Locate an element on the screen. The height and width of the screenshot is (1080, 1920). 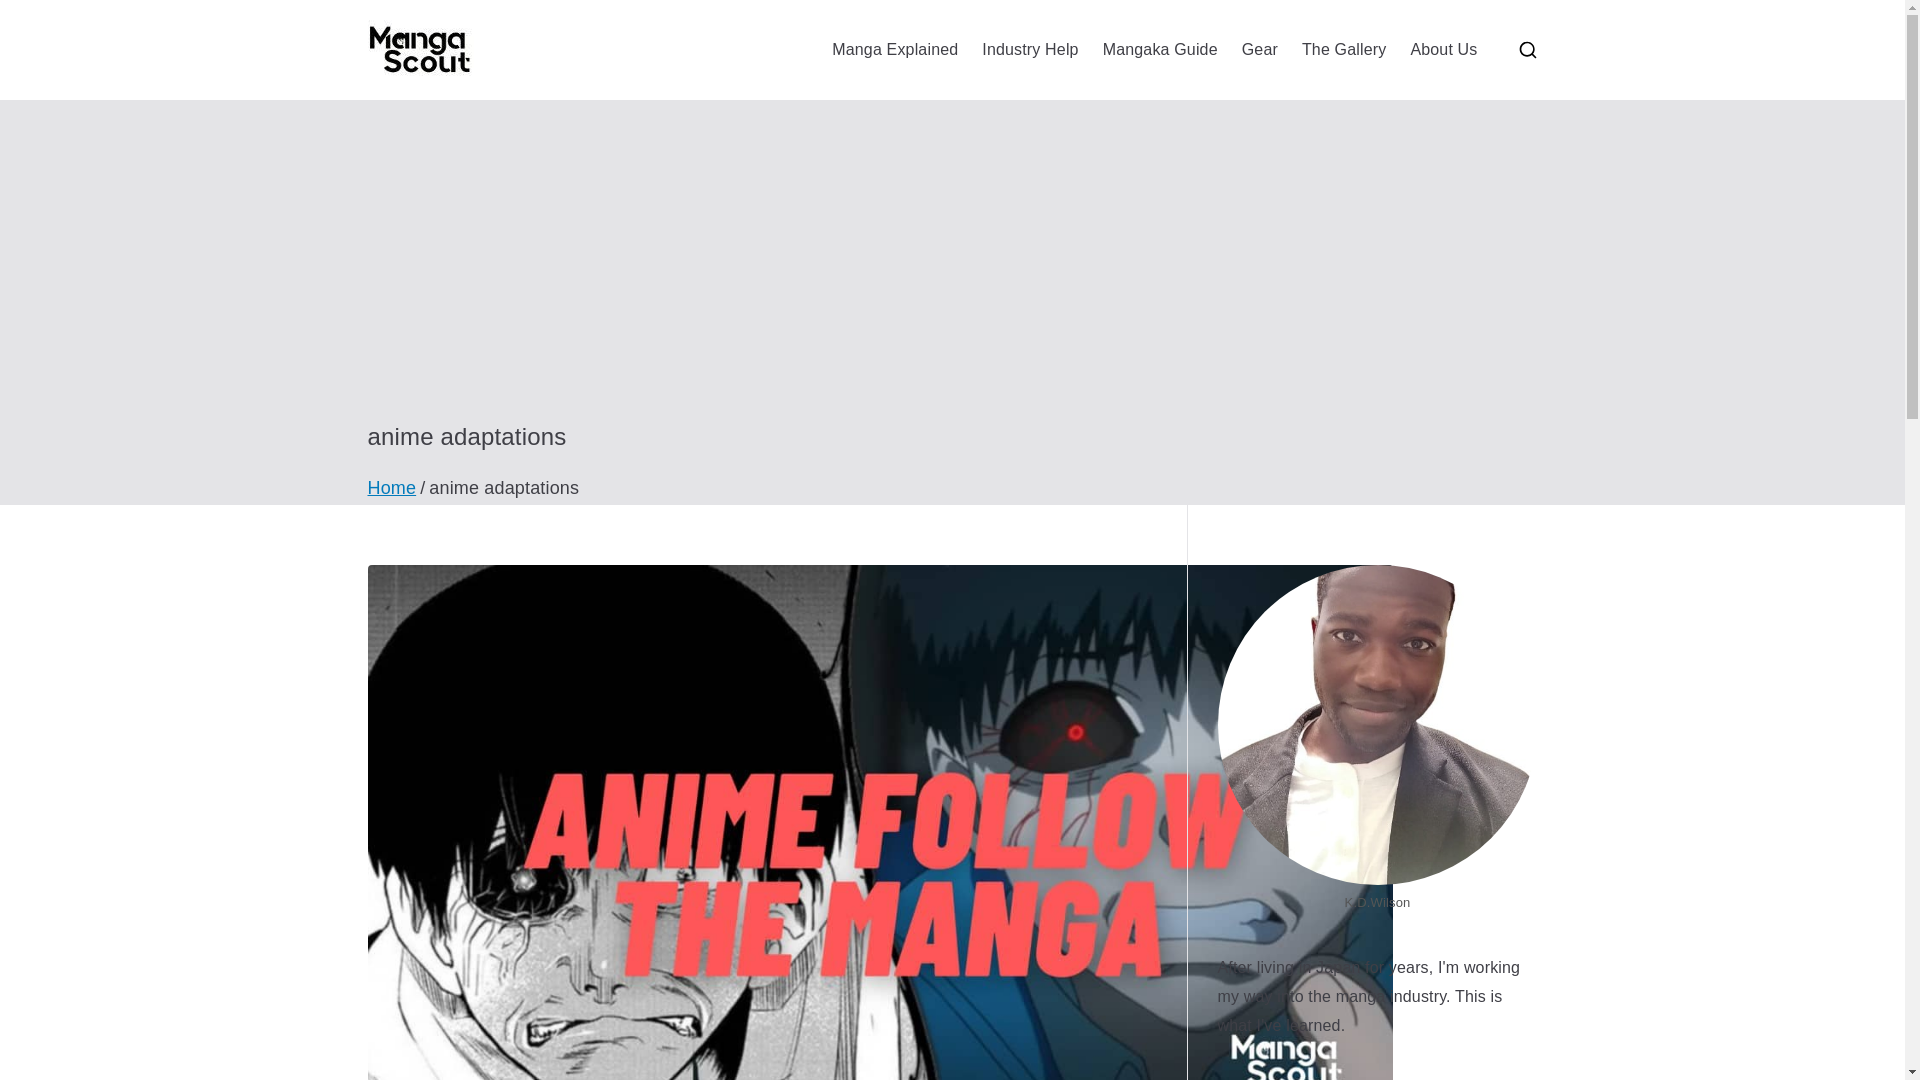
The Gallery is located at coordinates (1344, 50).